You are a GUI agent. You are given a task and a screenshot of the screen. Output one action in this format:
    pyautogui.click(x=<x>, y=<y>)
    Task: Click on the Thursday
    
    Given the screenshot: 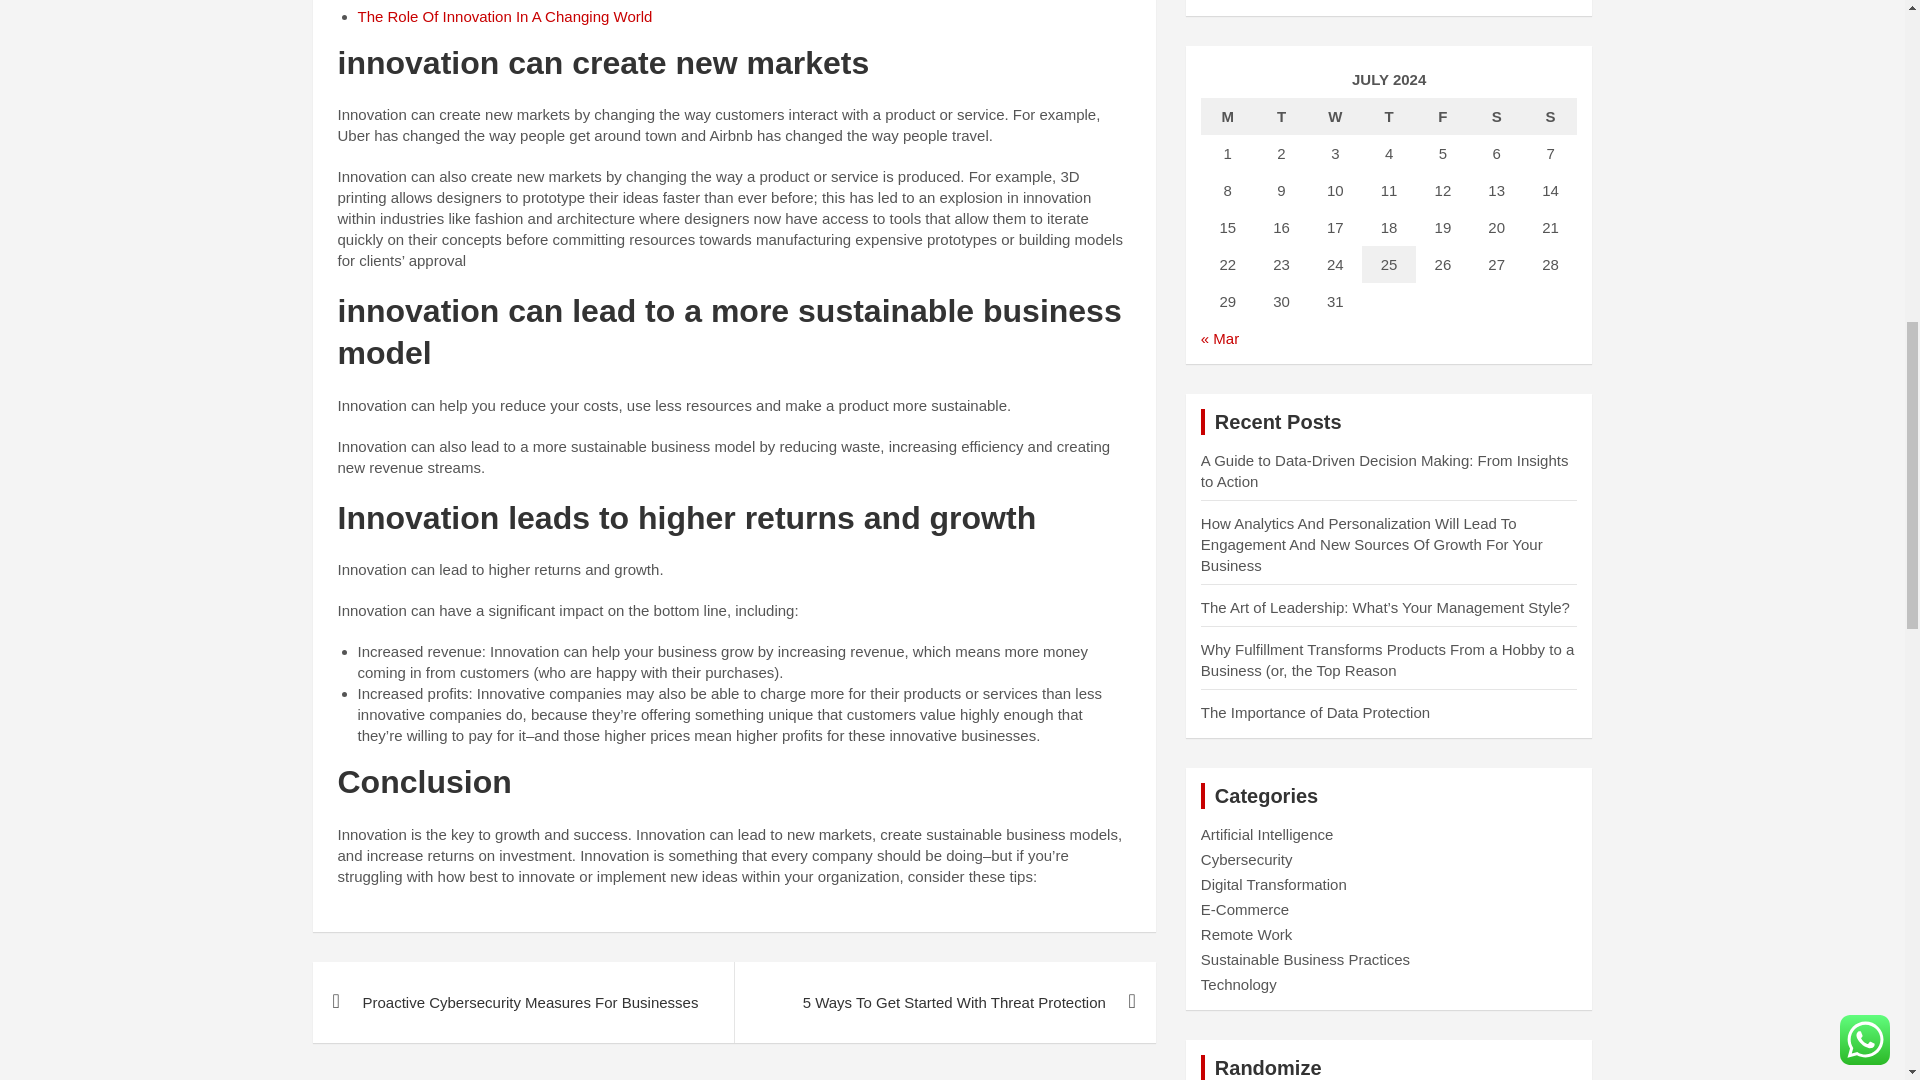 What is the action you would take?
    pyautogui.click(x=1388, y=116)
    